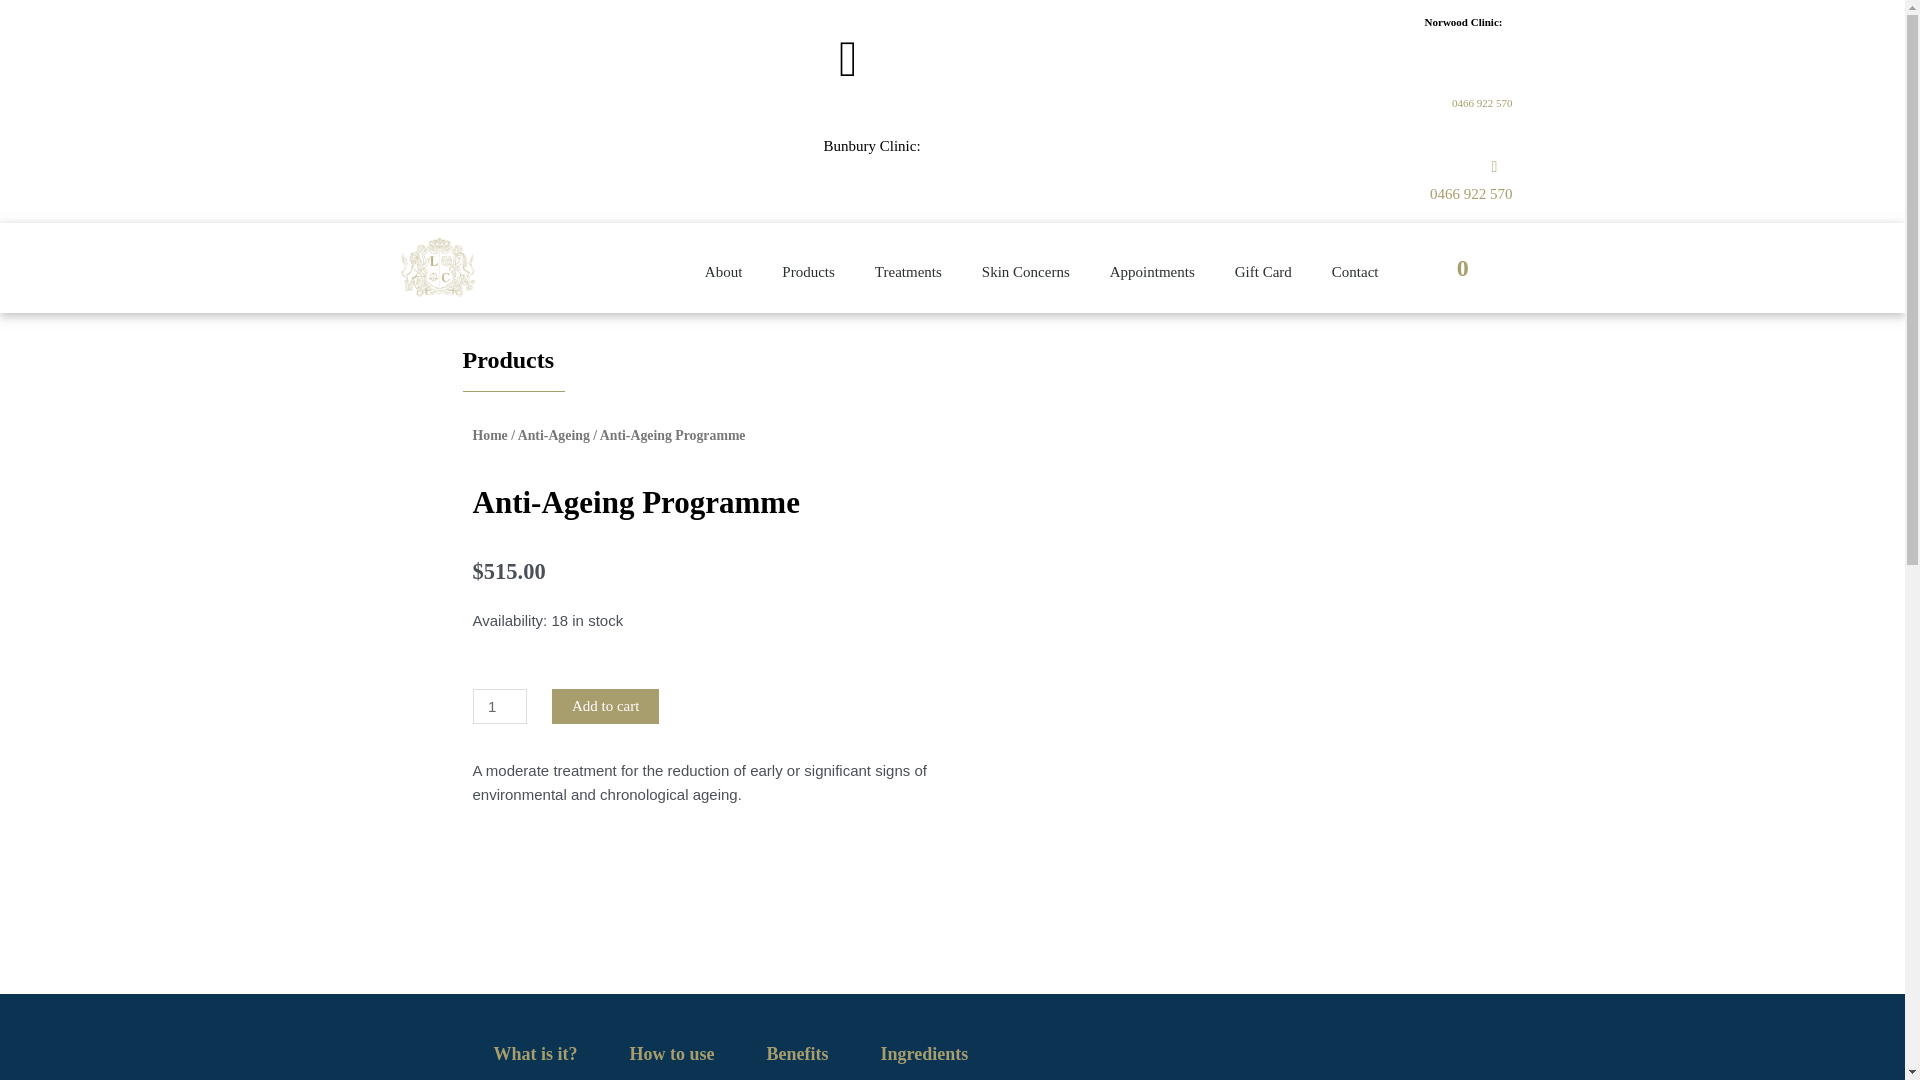  What do you see at coordinates (1264, 272) in the screenshot?
I see `Gift Card` at bounding box center [1264, 272].